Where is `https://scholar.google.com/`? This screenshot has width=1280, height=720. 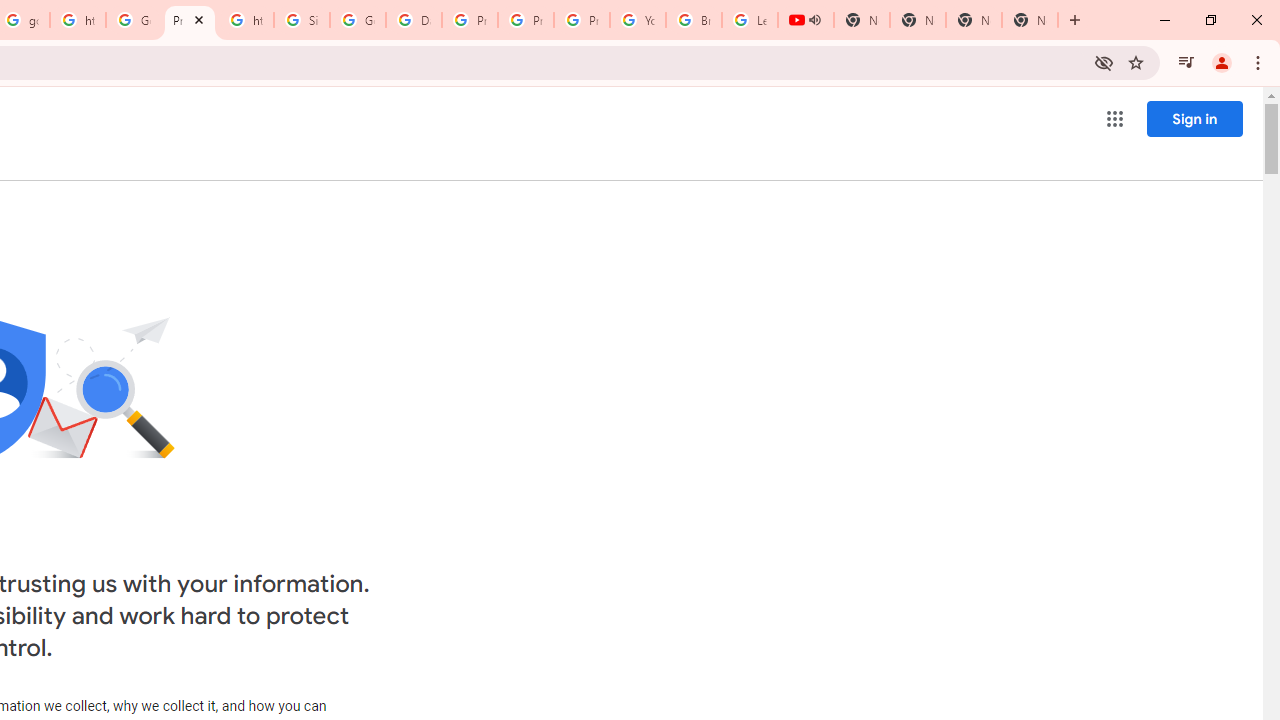
https://scholar.google.com/ is located at coordinates (78, 20).